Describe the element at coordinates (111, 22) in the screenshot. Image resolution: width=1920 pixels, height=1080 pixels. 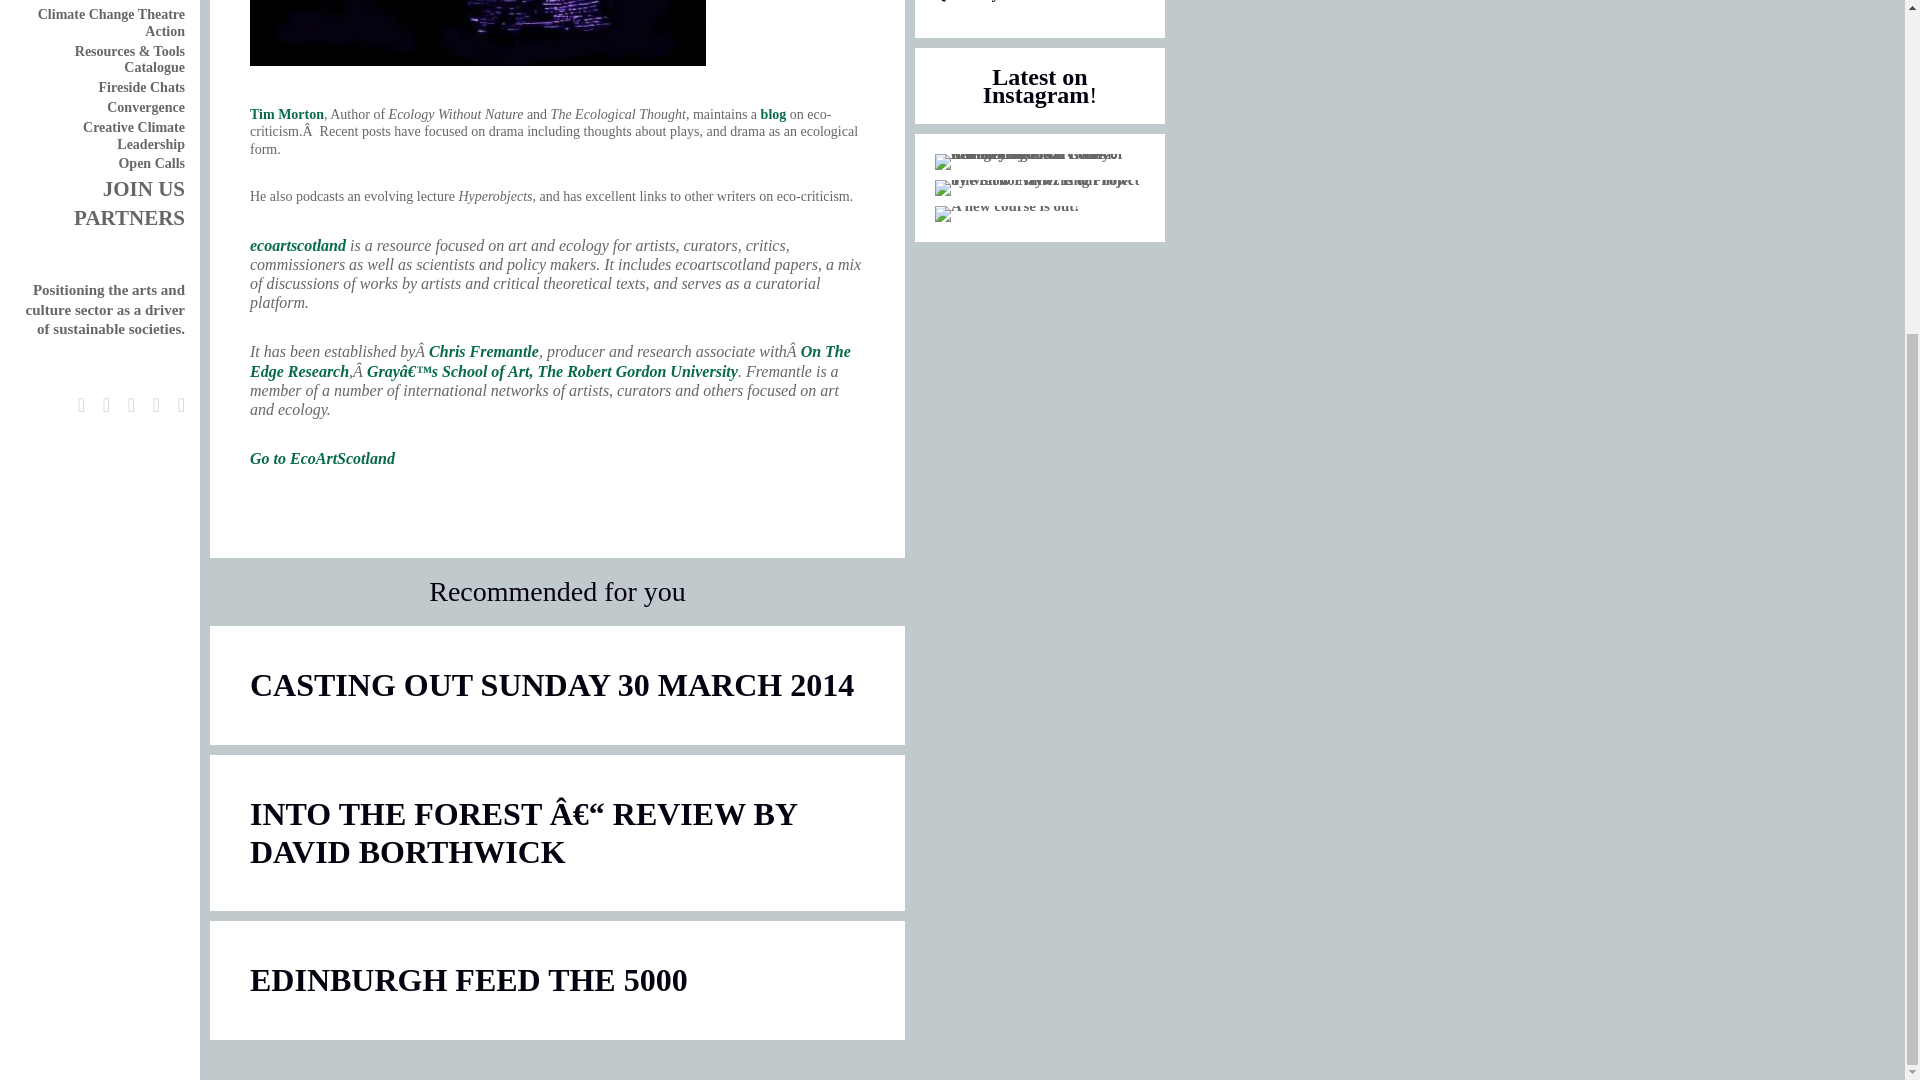
I see `Climate Change Theatre Action` at that location.